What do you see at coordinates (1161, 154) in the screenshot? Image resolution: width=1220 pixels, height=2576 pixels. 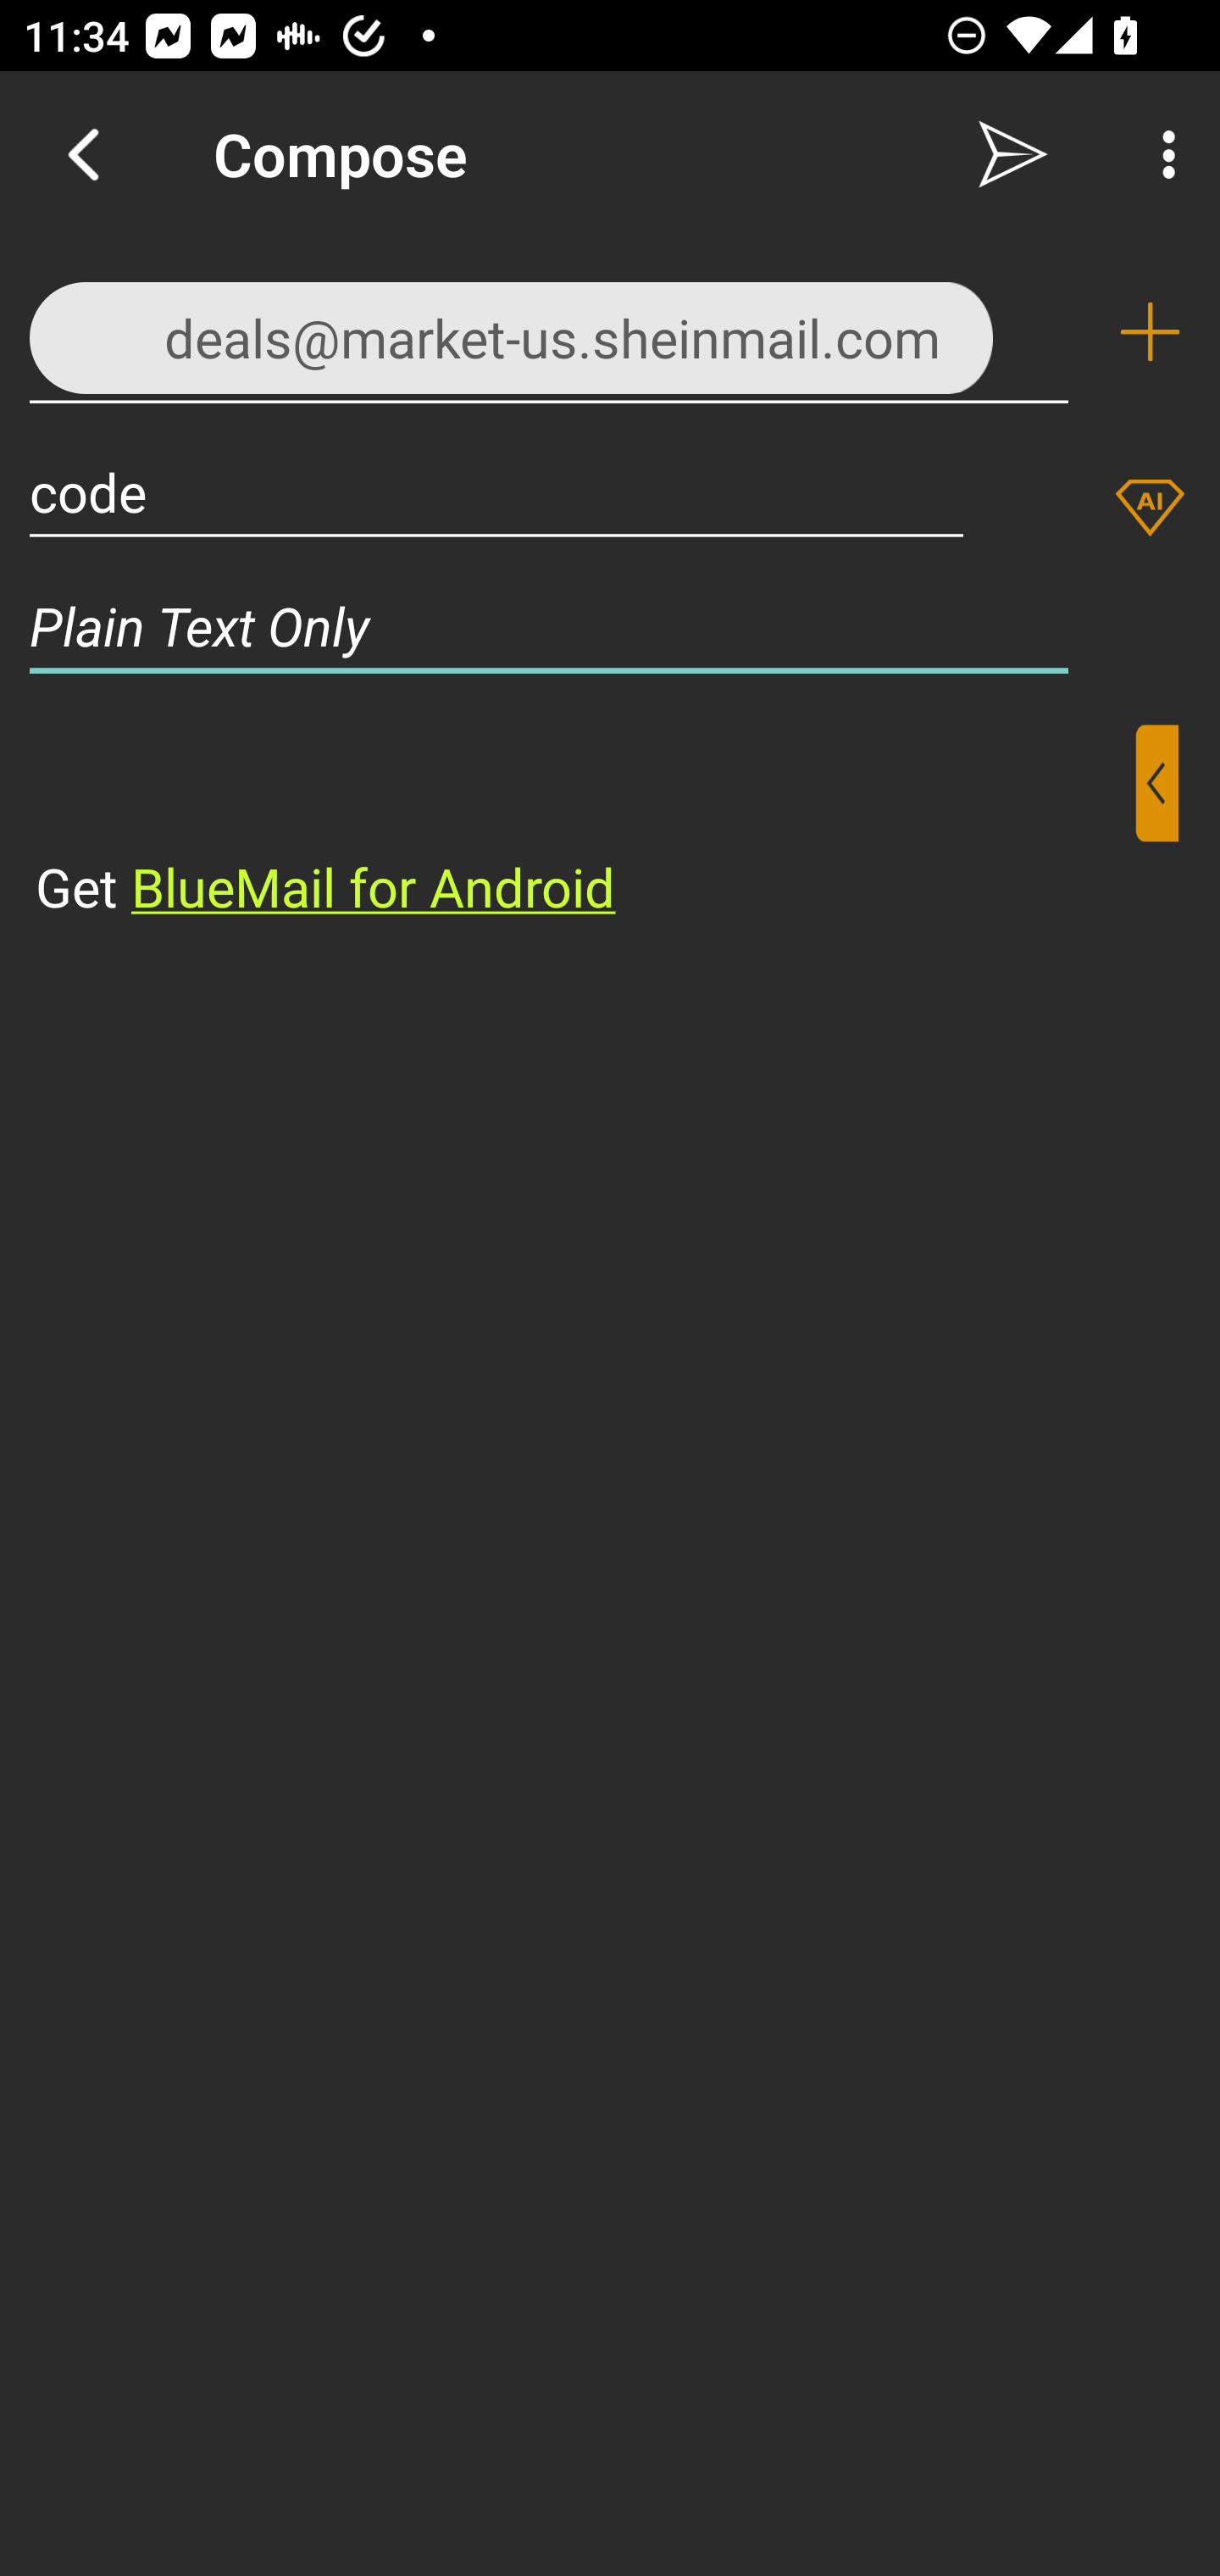 I see `More Options` at bounding box center [1161, 154].